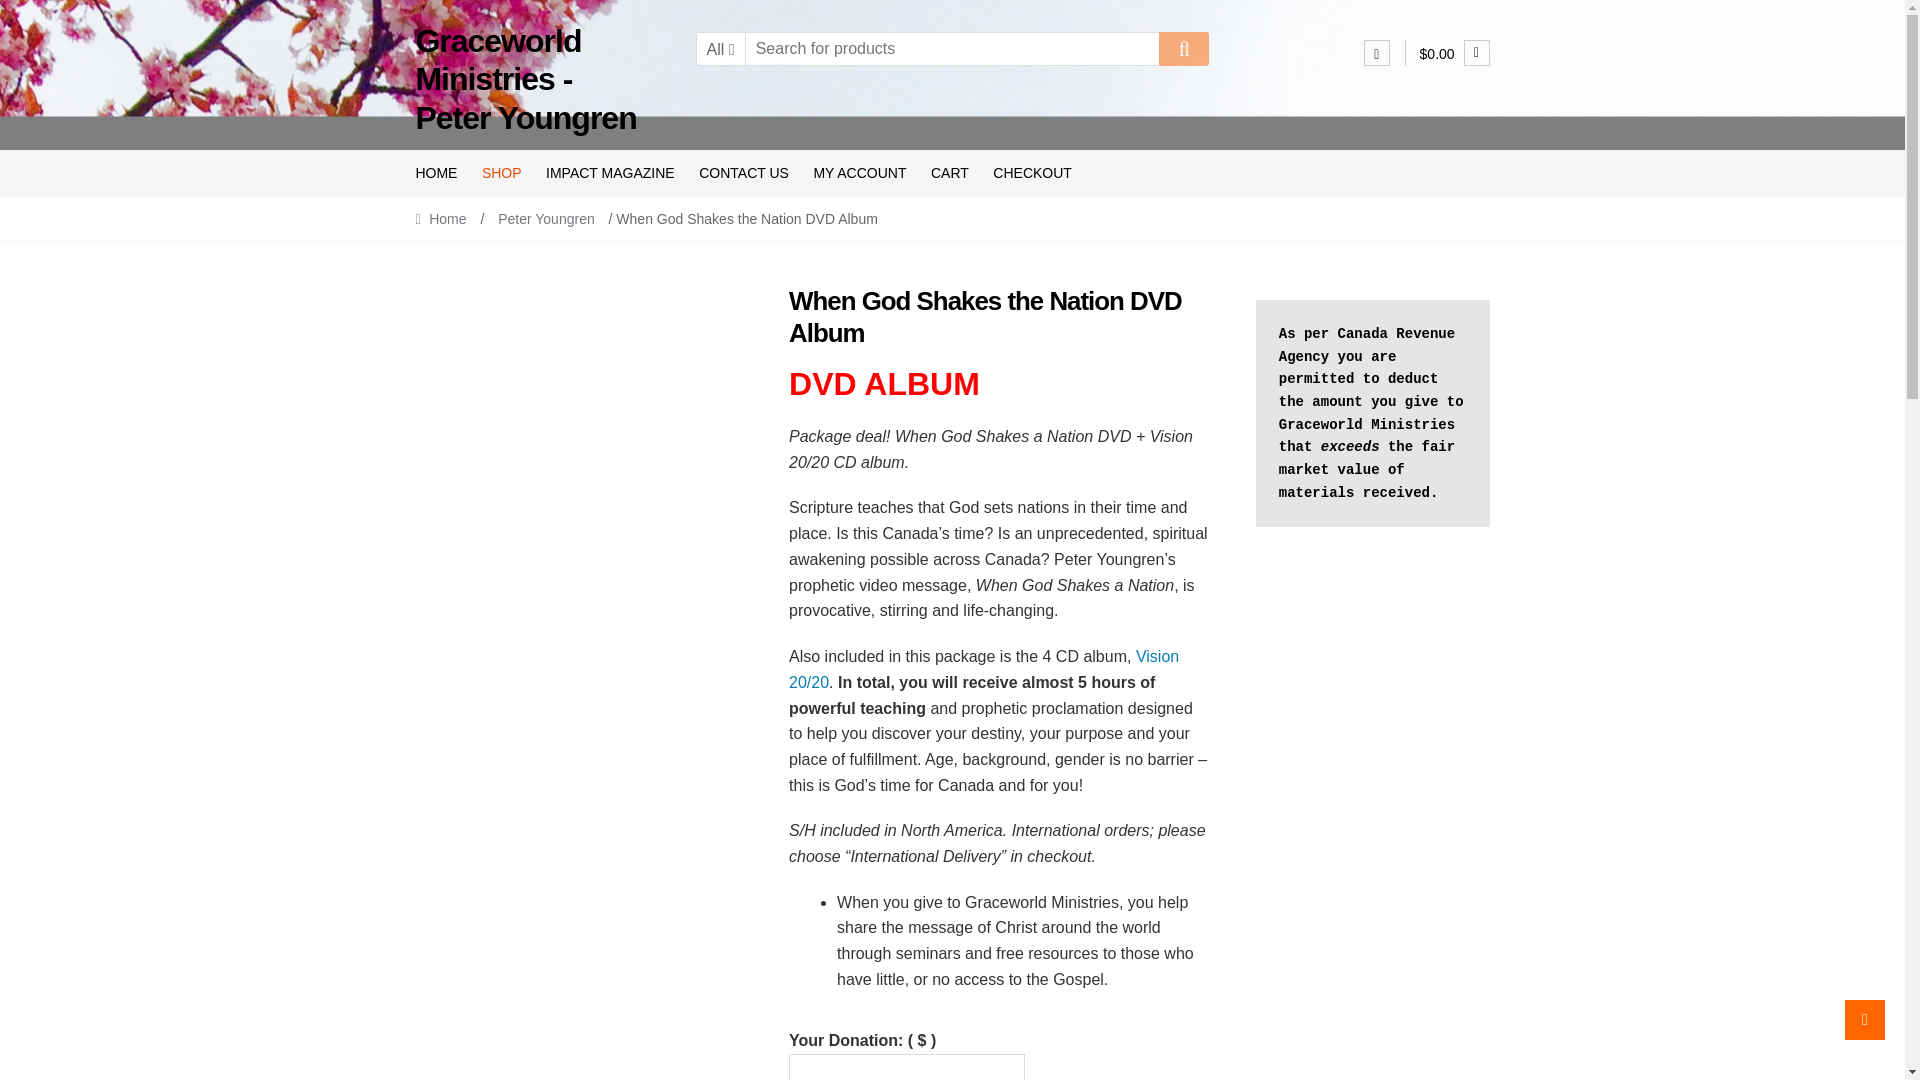 Image resolution: width=1920 pixels, height=1080 pixels. I want to click on CHECKOUT, so click(1032, 173).